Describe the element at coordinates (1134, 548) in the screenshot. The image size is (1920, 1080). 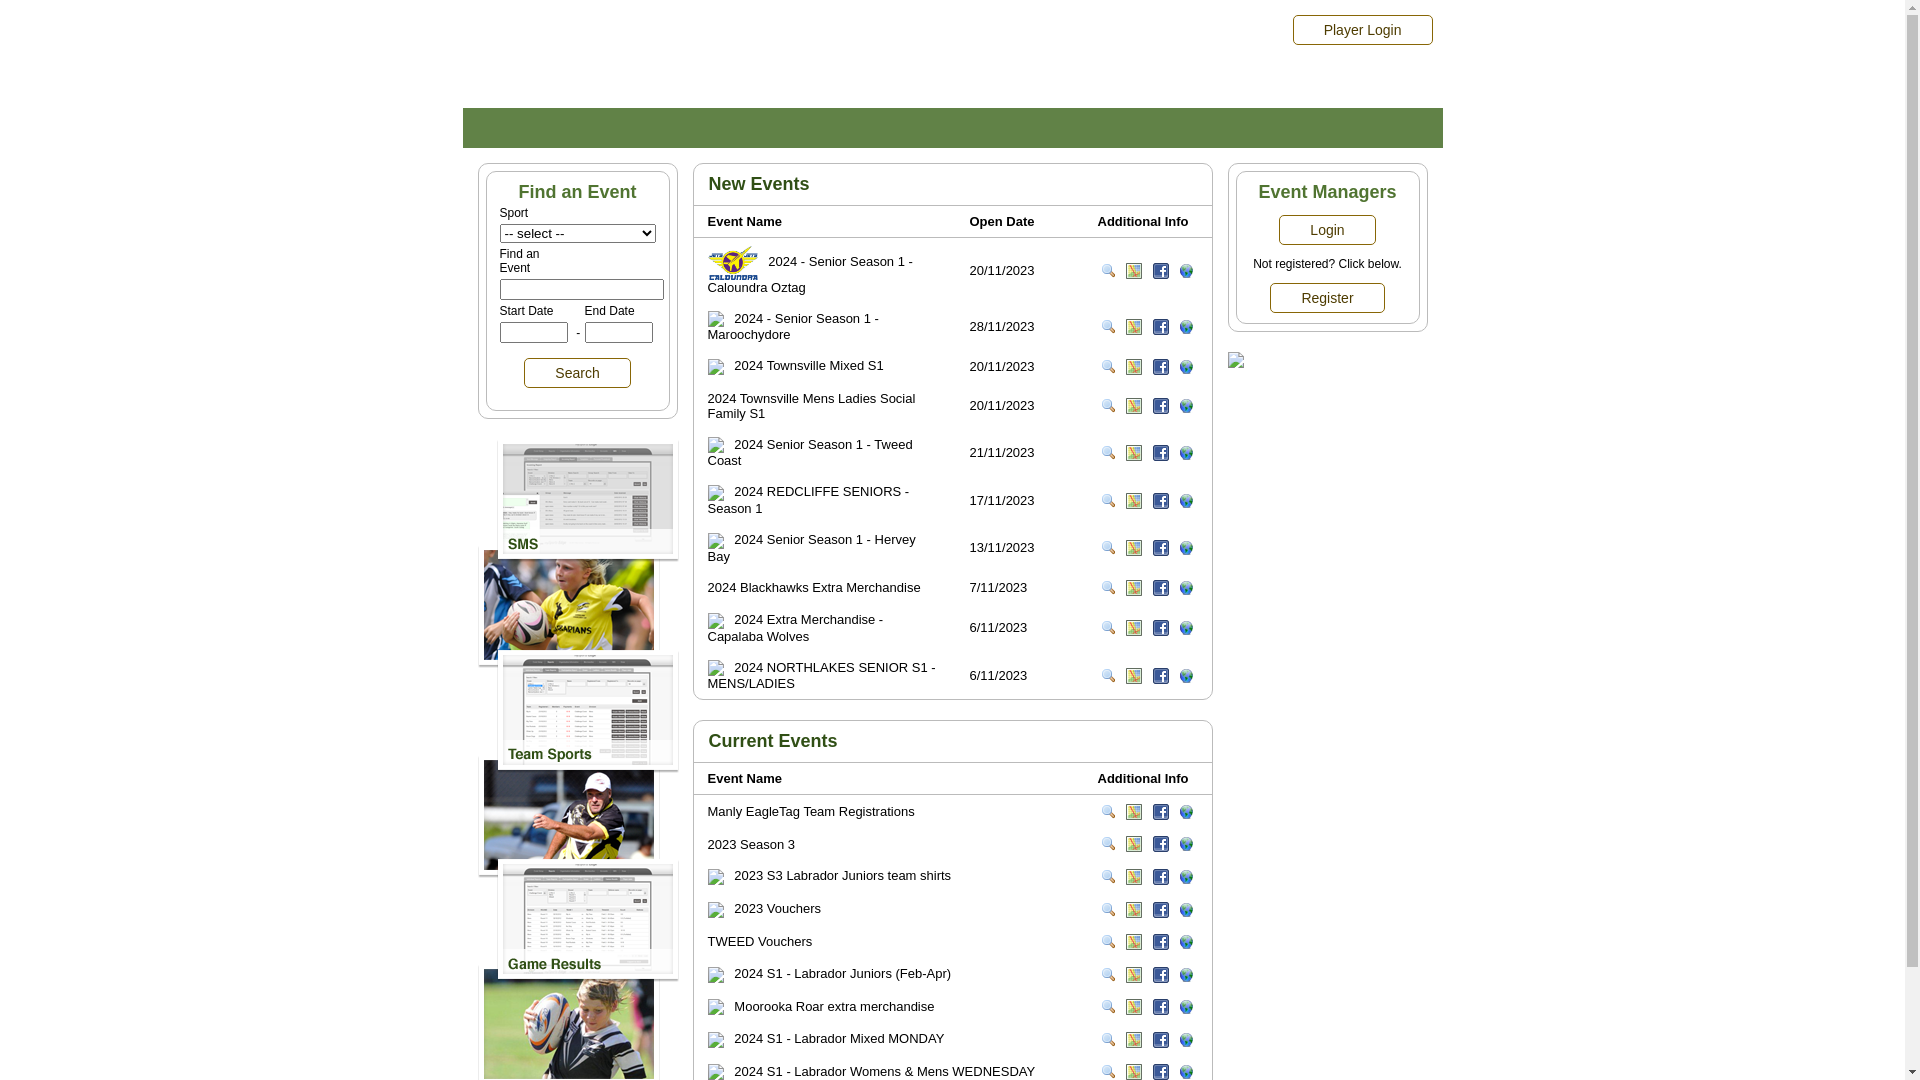
I see `View on Map` at that location.